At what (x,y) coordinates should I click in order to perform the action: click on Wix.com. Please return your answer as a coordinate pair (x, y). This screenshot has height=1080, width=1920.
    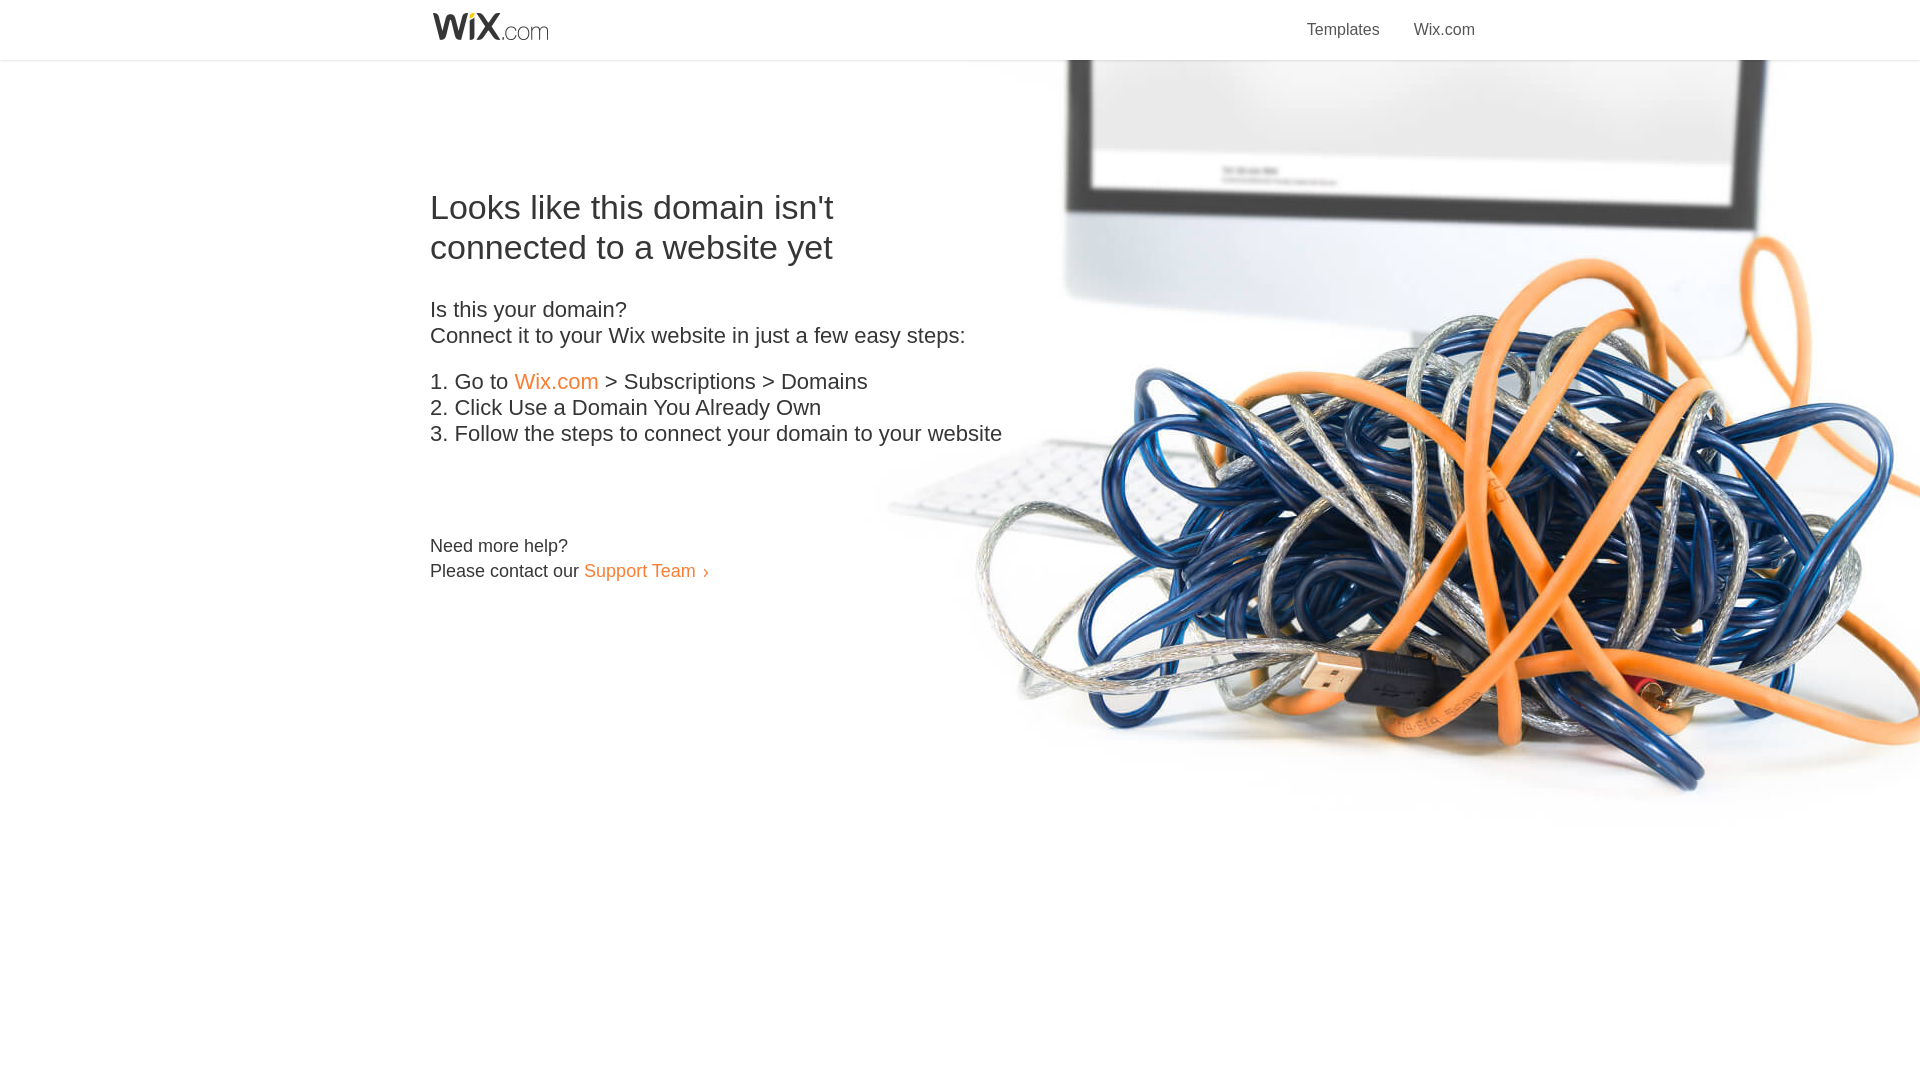
    Looking at the image, I should click on (1444, 18).